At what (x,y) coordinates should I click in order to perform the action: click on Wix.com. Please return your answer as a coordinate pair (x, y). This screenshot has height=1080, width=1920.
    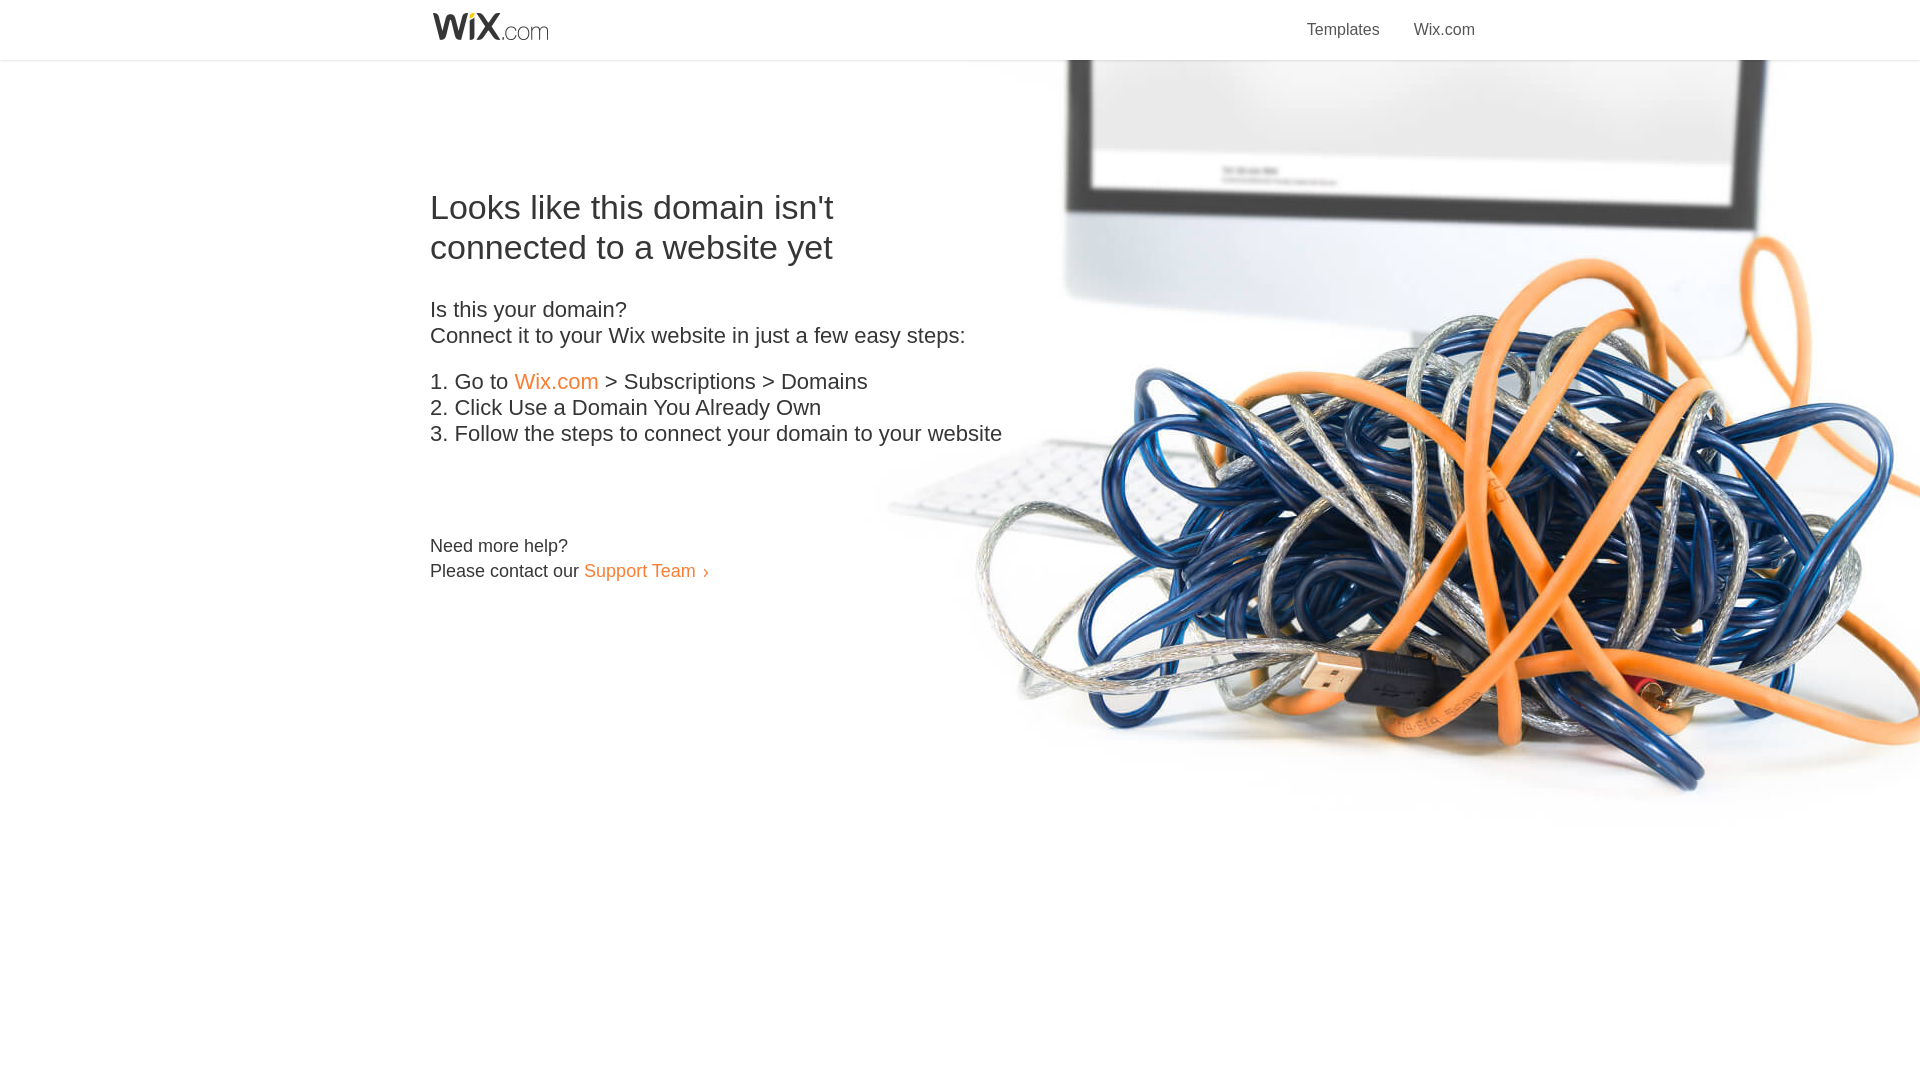
    Looking at the image, I should click on (1444, 18).